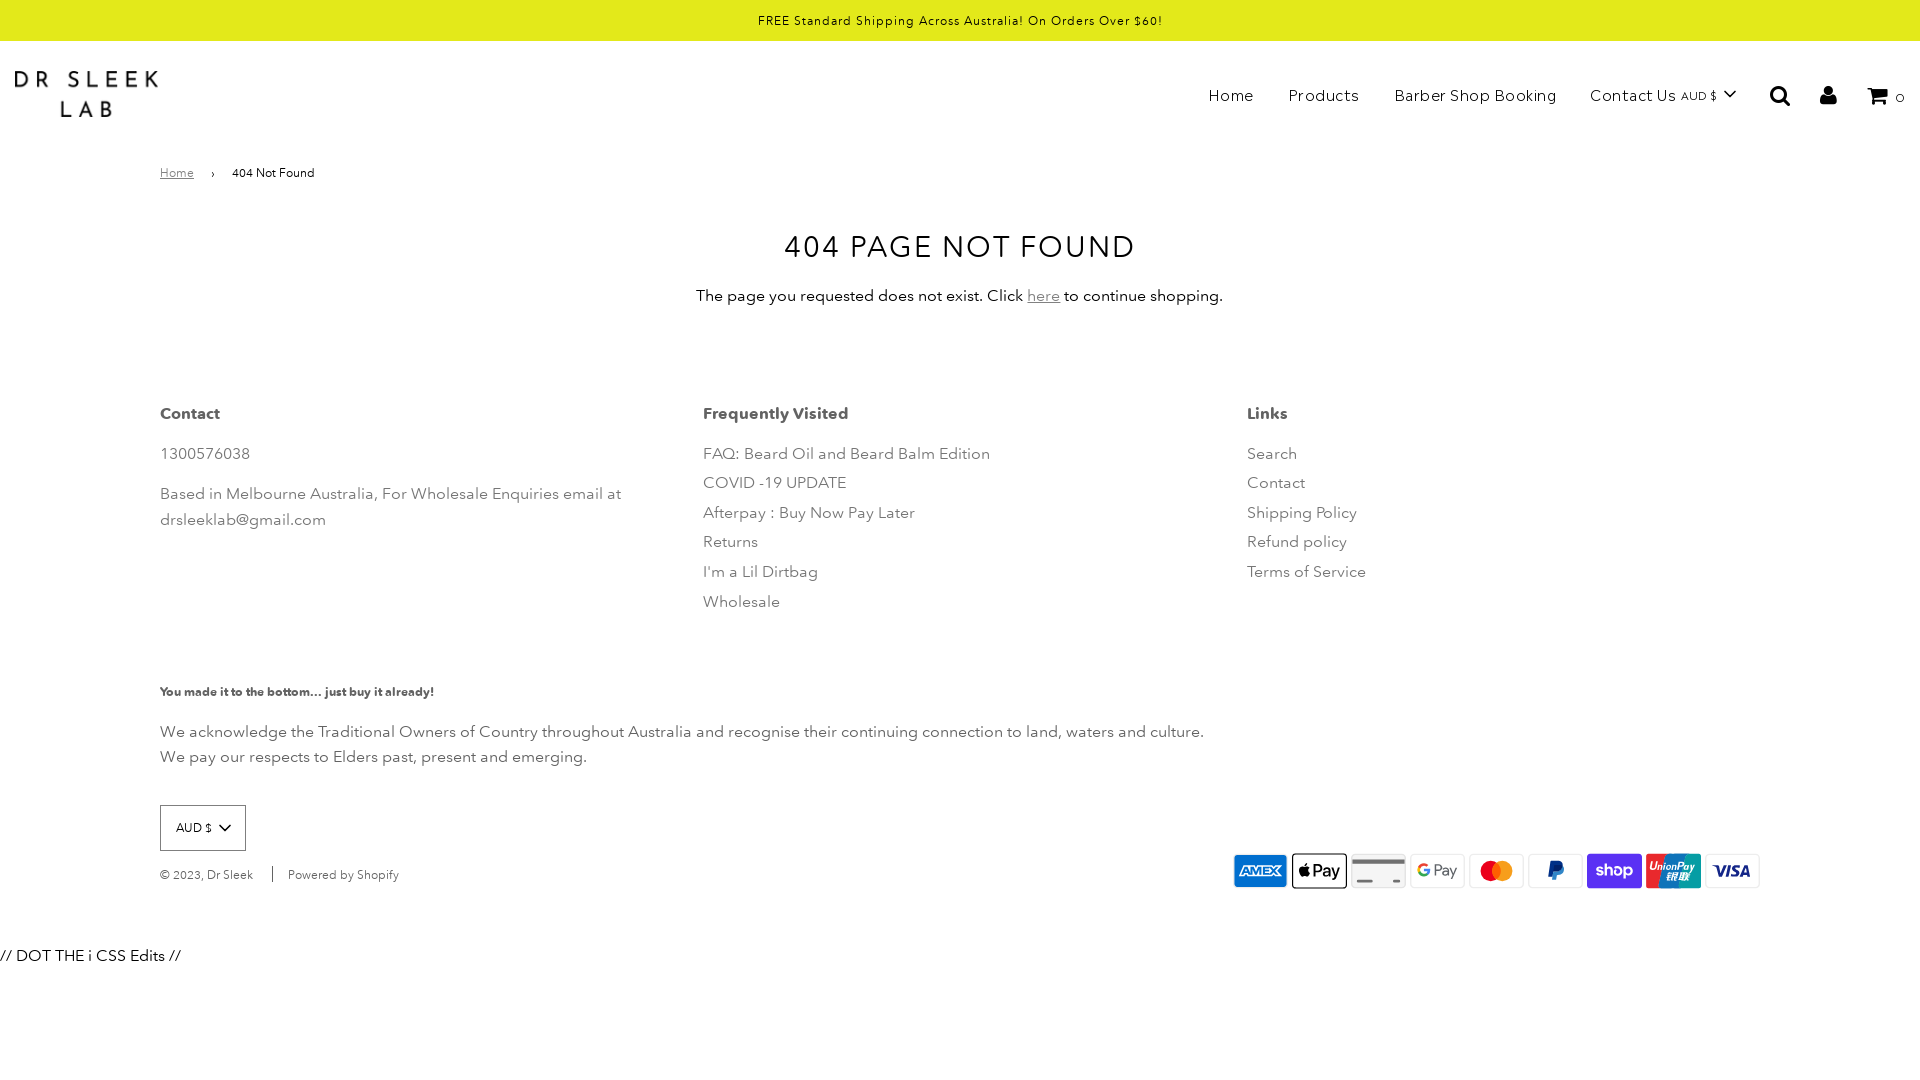  What do you see at coordinates (1323, 94) in the screenshot?
I see `Products` at bounding box center [1323, 94].